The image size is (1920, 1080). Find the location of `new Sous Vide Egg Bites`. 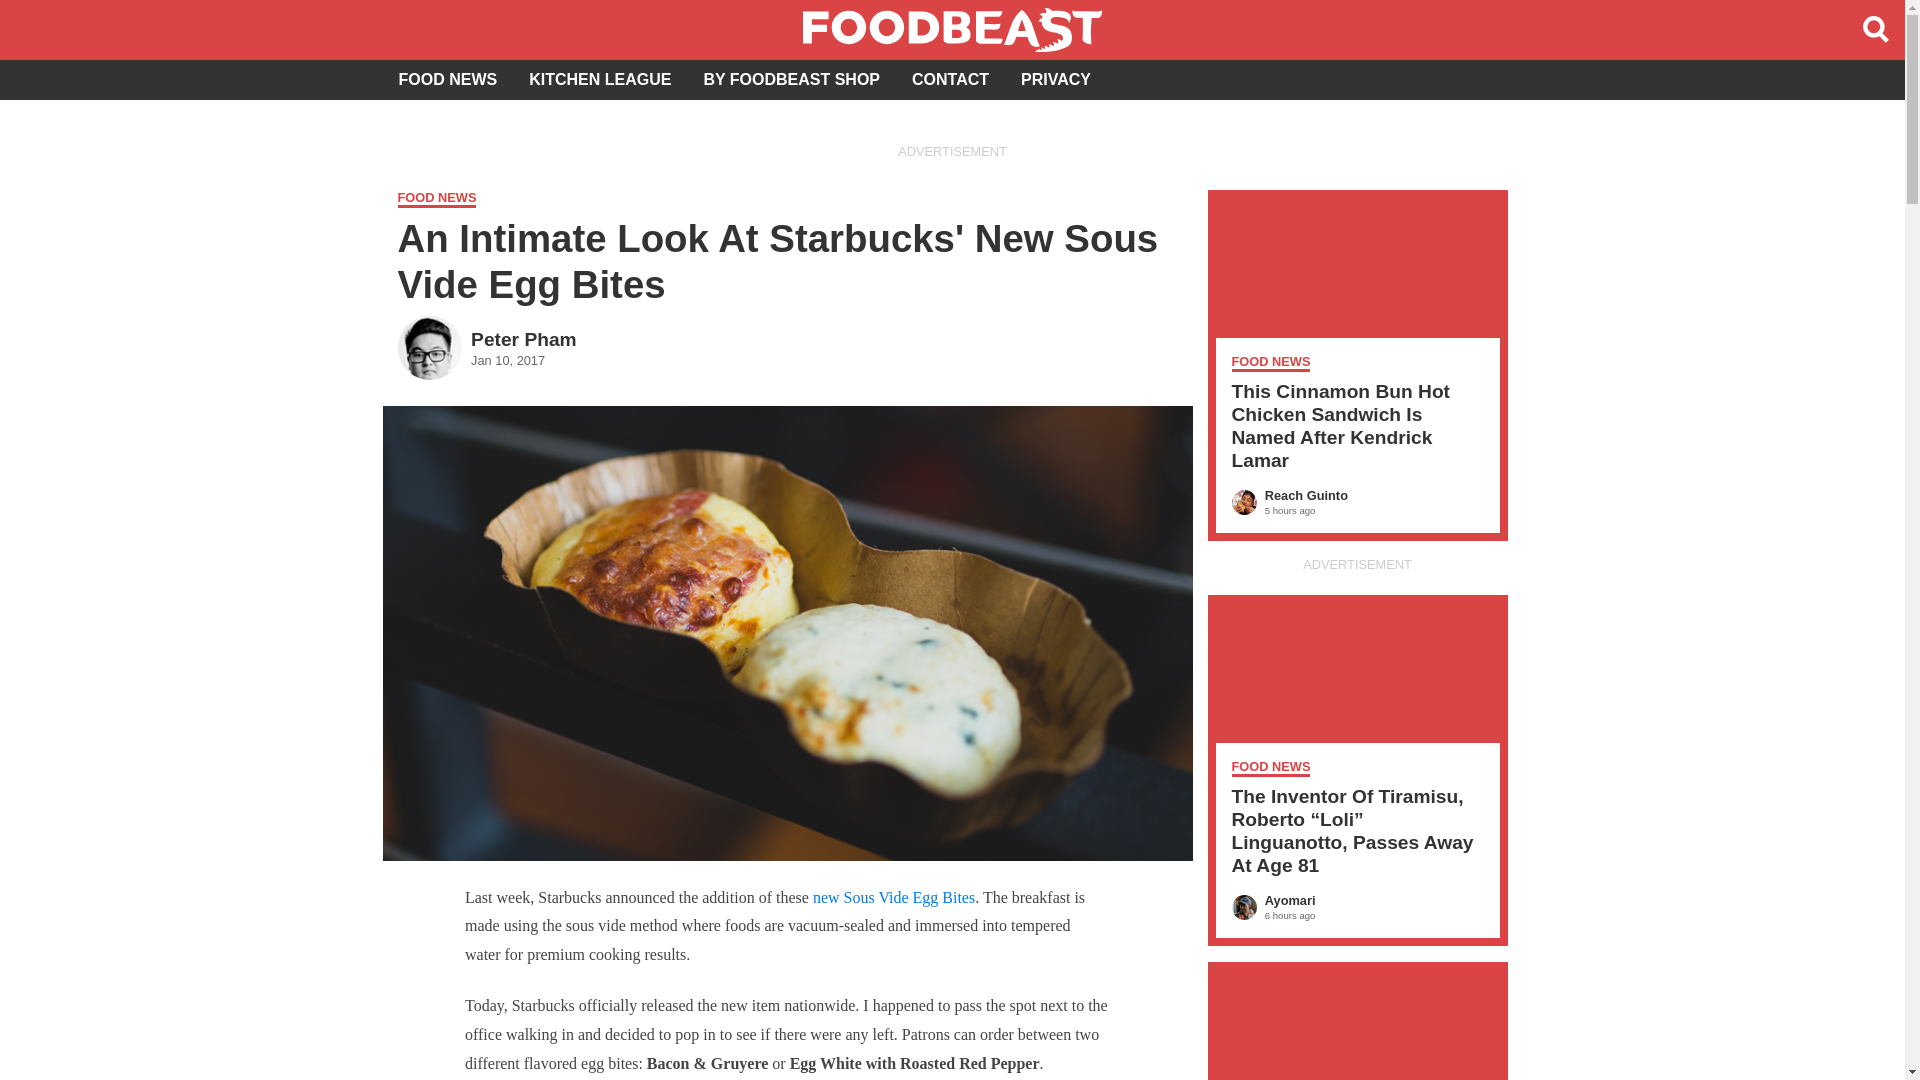

new Sous Vide Egg Bites is located at coordinates (447, 80).